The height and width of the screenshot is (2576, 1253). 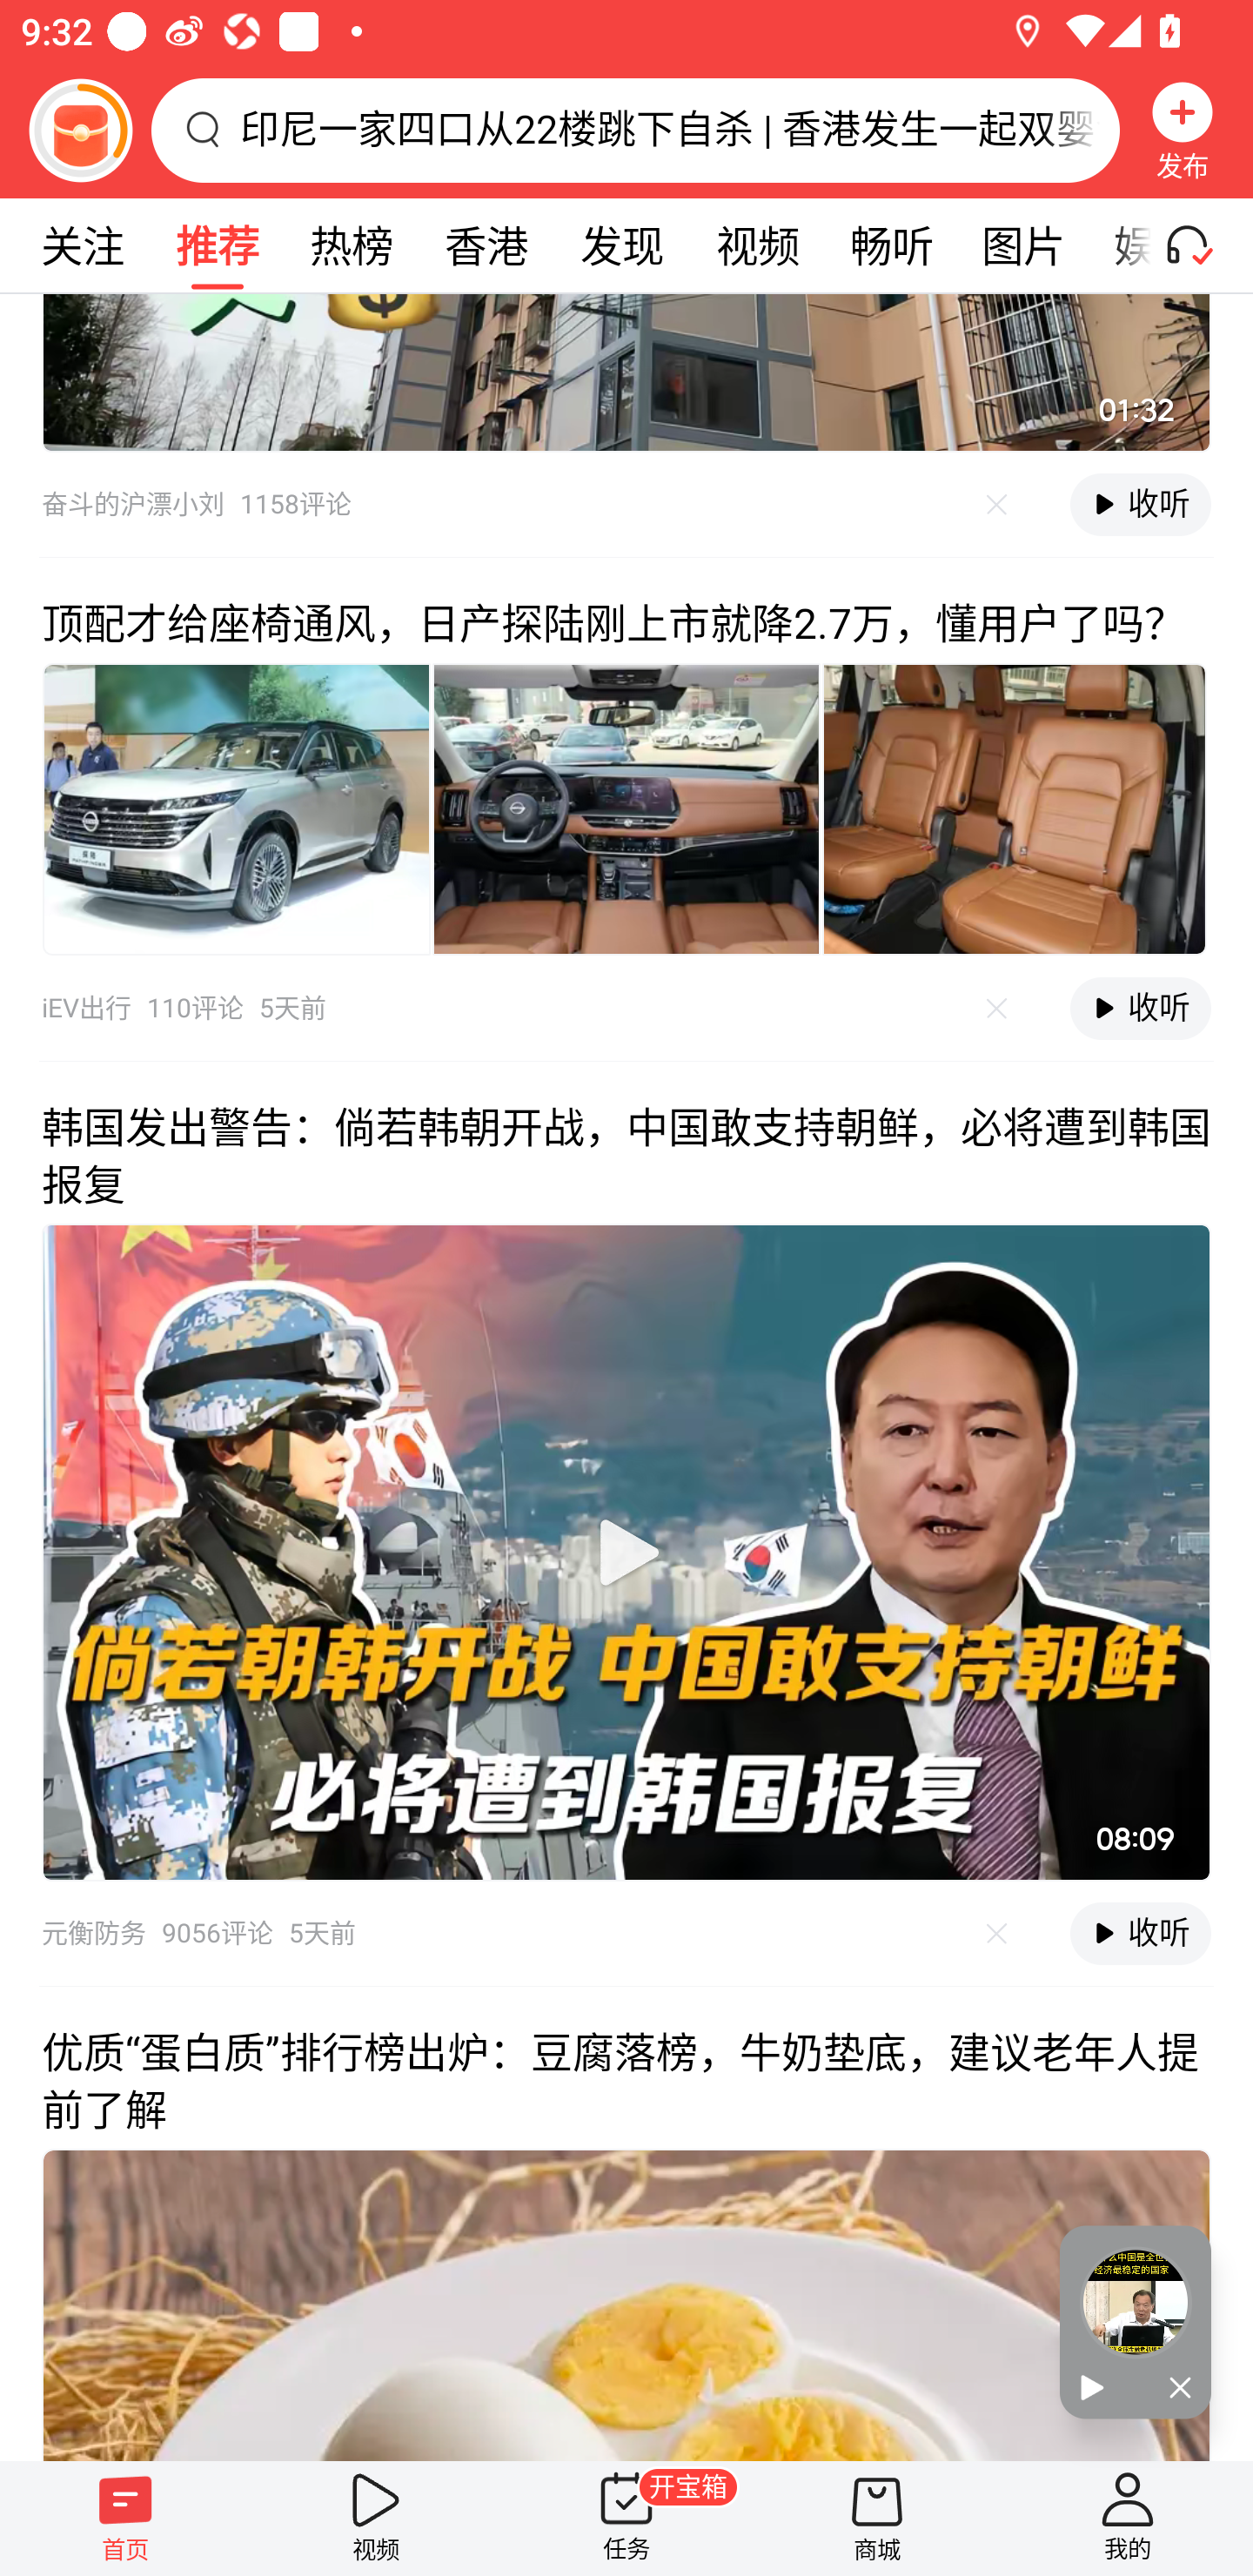 I want to click on 关闭, so click(x=1173, y=2389).